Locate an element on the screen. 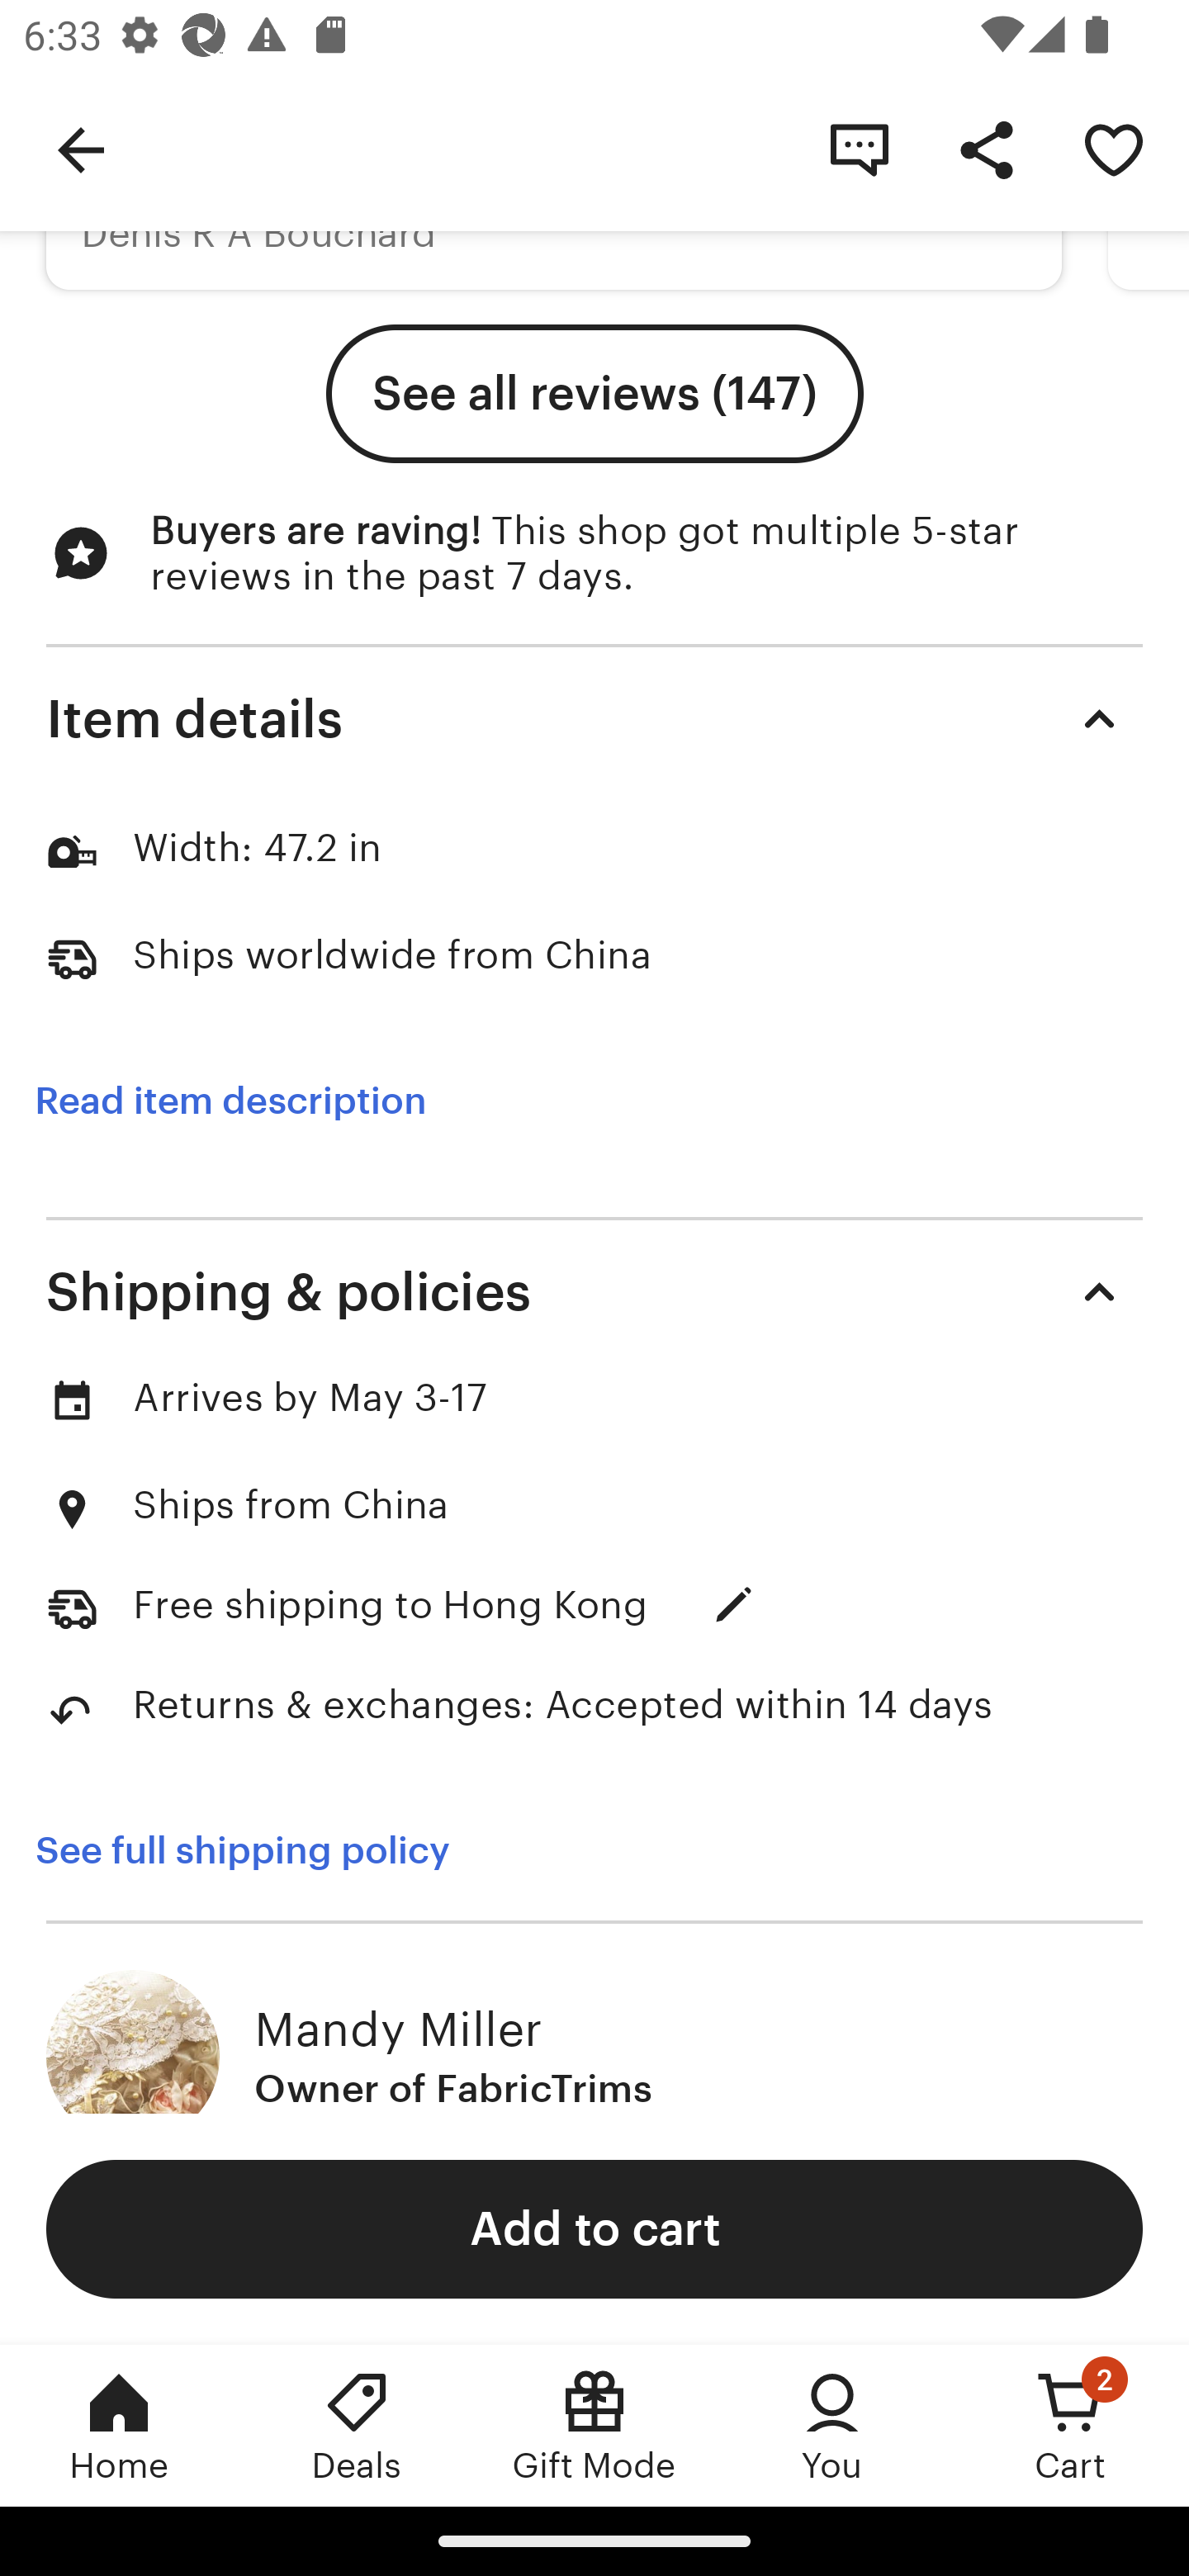 The height and width of the screenshot is (2576, 1189). Share is located at coordinates (986, 149).